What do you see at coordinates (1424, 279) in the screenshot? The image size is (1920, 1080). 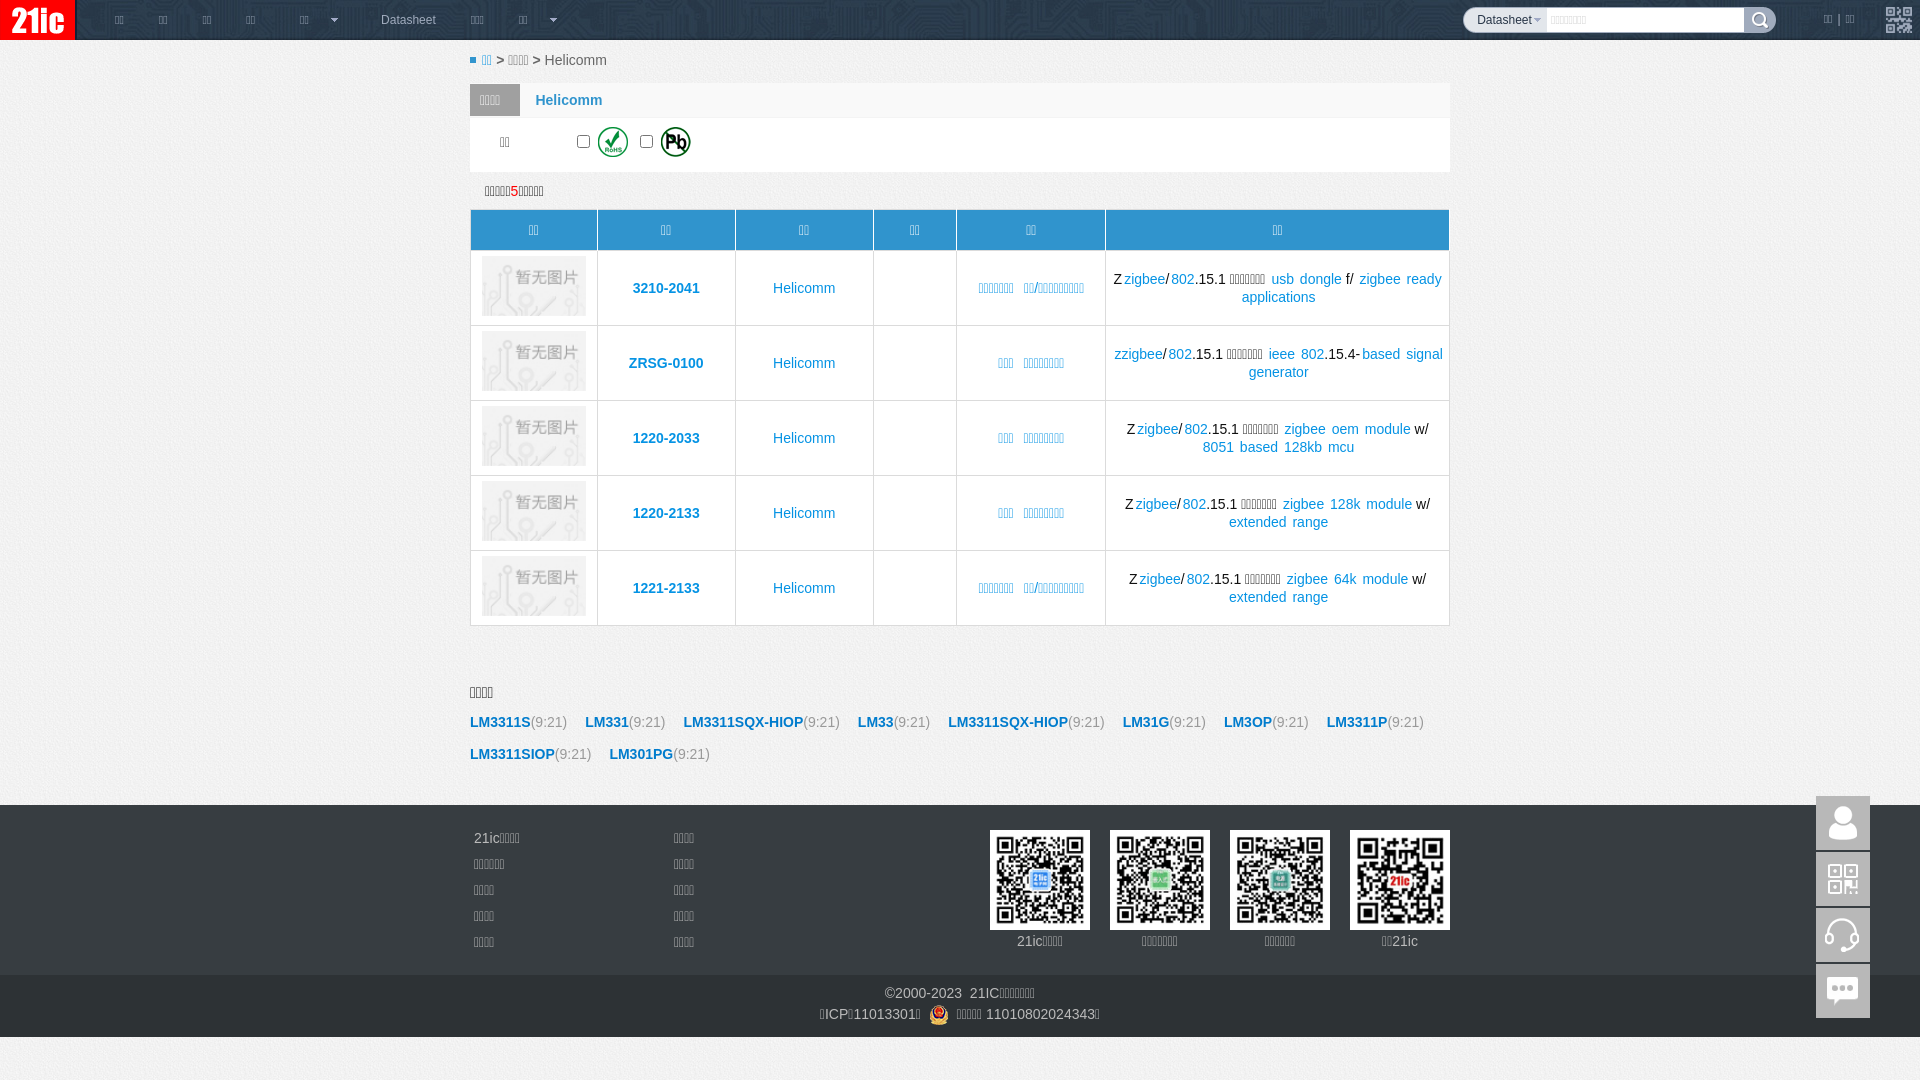 I see `ready` at bounding box center [1424, 279].